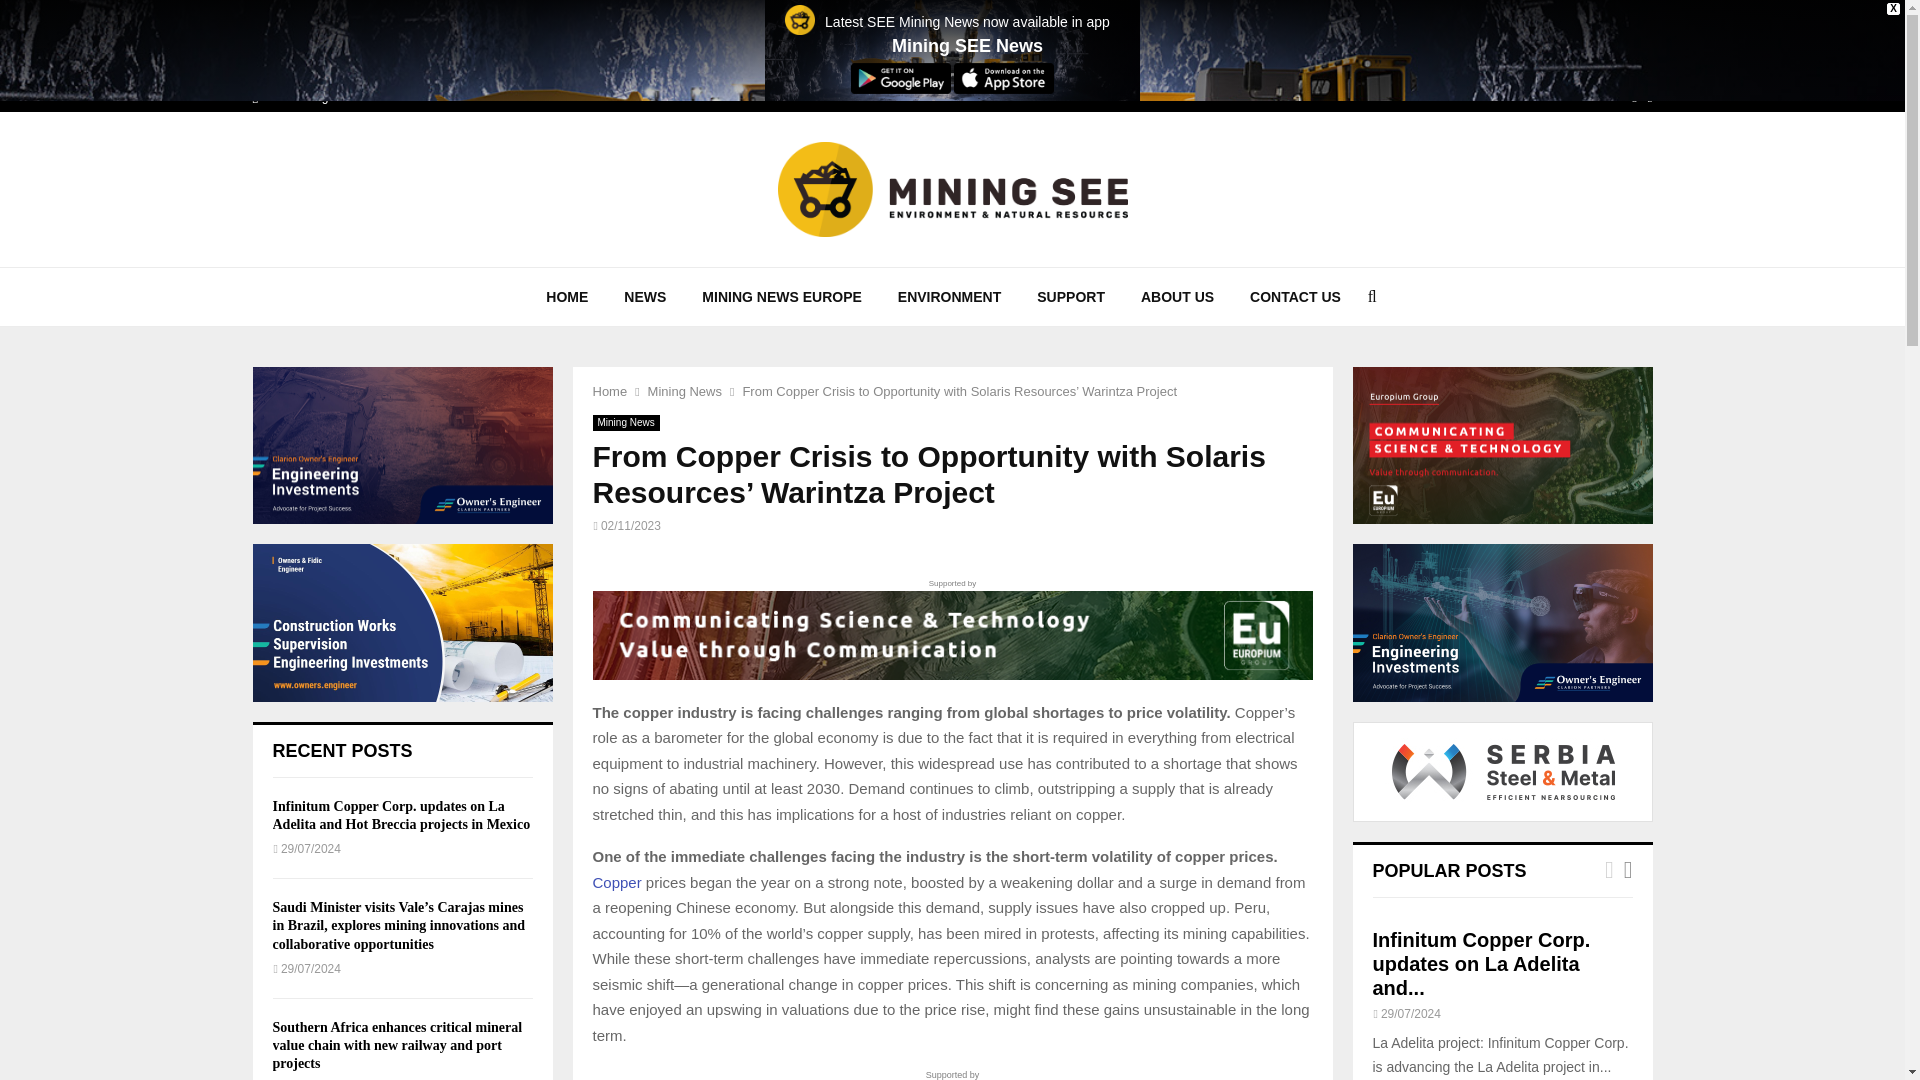 The width and height of the screenshot is (1920, 1080). Describe the element at coordinates (781, 296) in the screenshot. I see `MINING NEWS EUROPE` at that location.